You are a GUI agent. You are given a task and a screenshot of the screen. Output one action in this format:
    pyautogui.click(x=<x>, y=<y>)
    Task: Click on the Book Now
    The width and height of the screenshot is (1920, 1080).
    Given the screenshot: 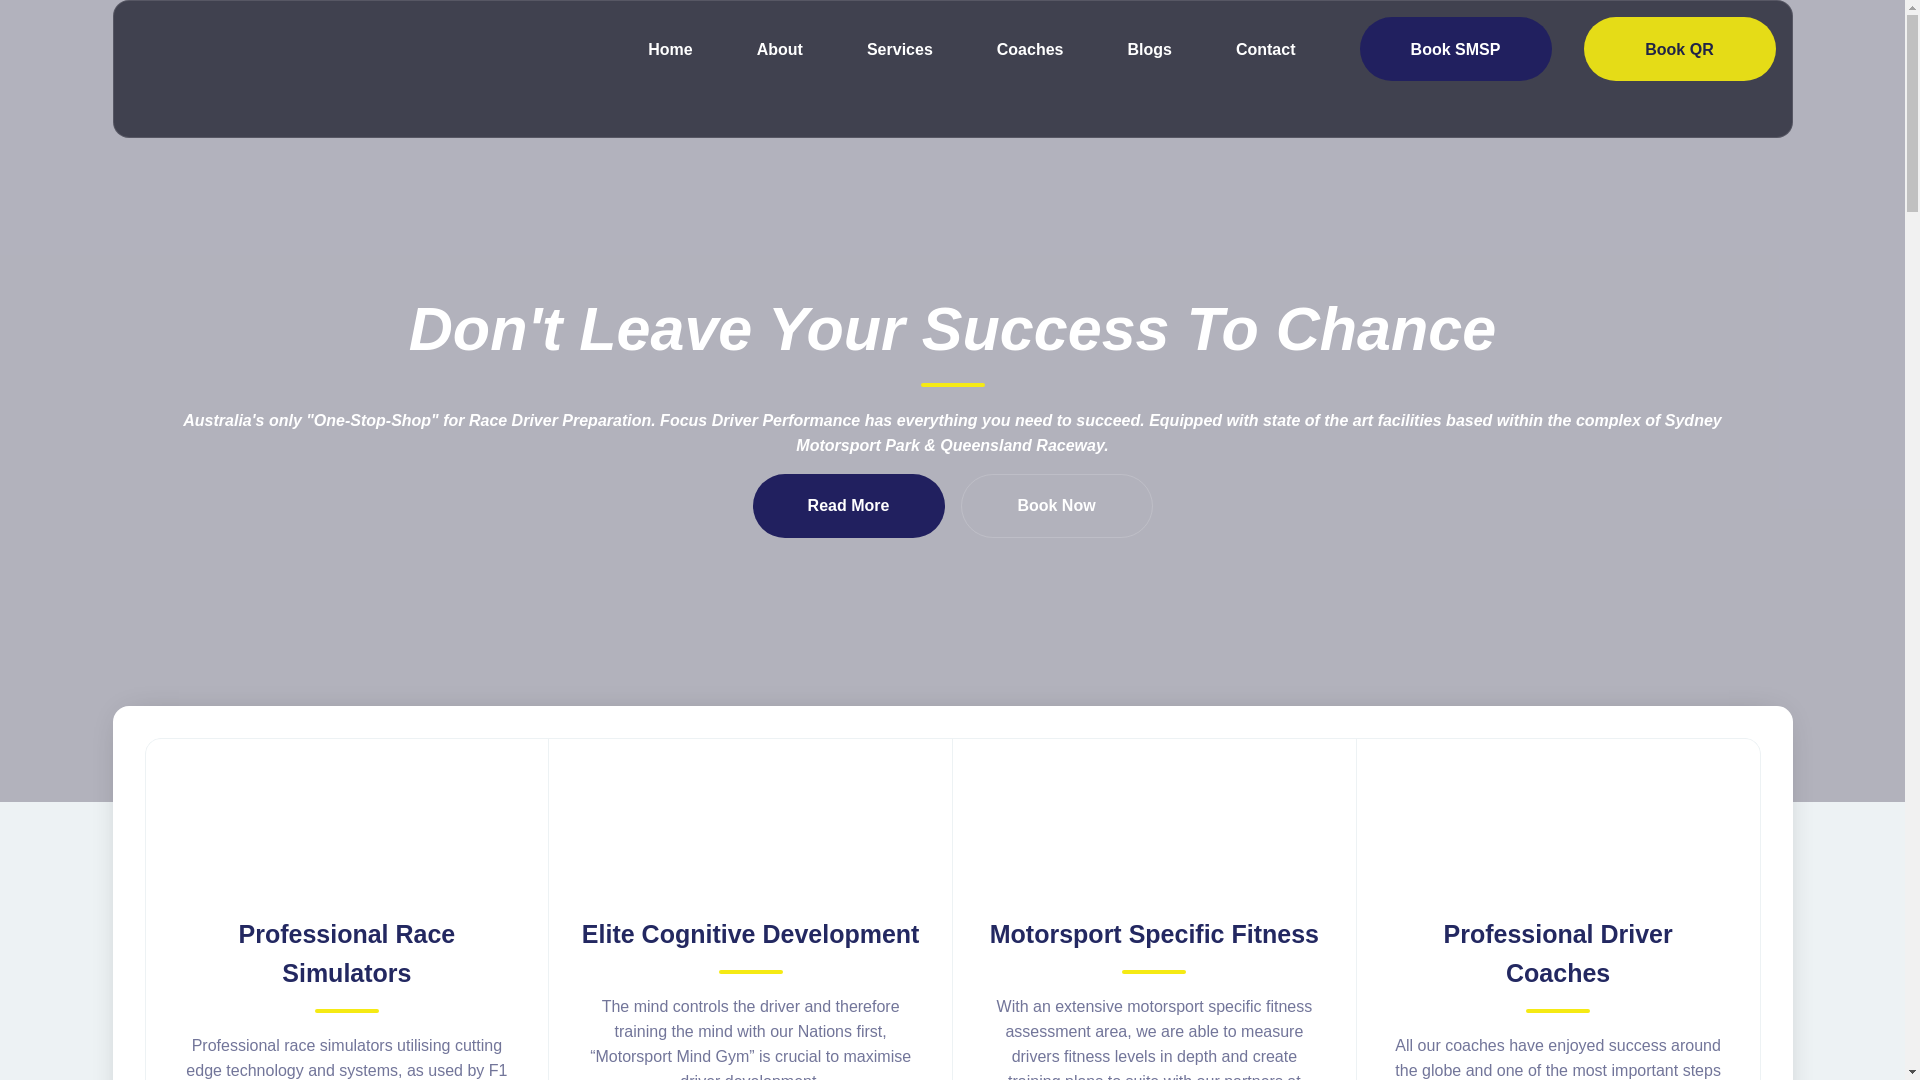 What is the action you would take?
    pyautogui.click(x=1056, y=506)
    